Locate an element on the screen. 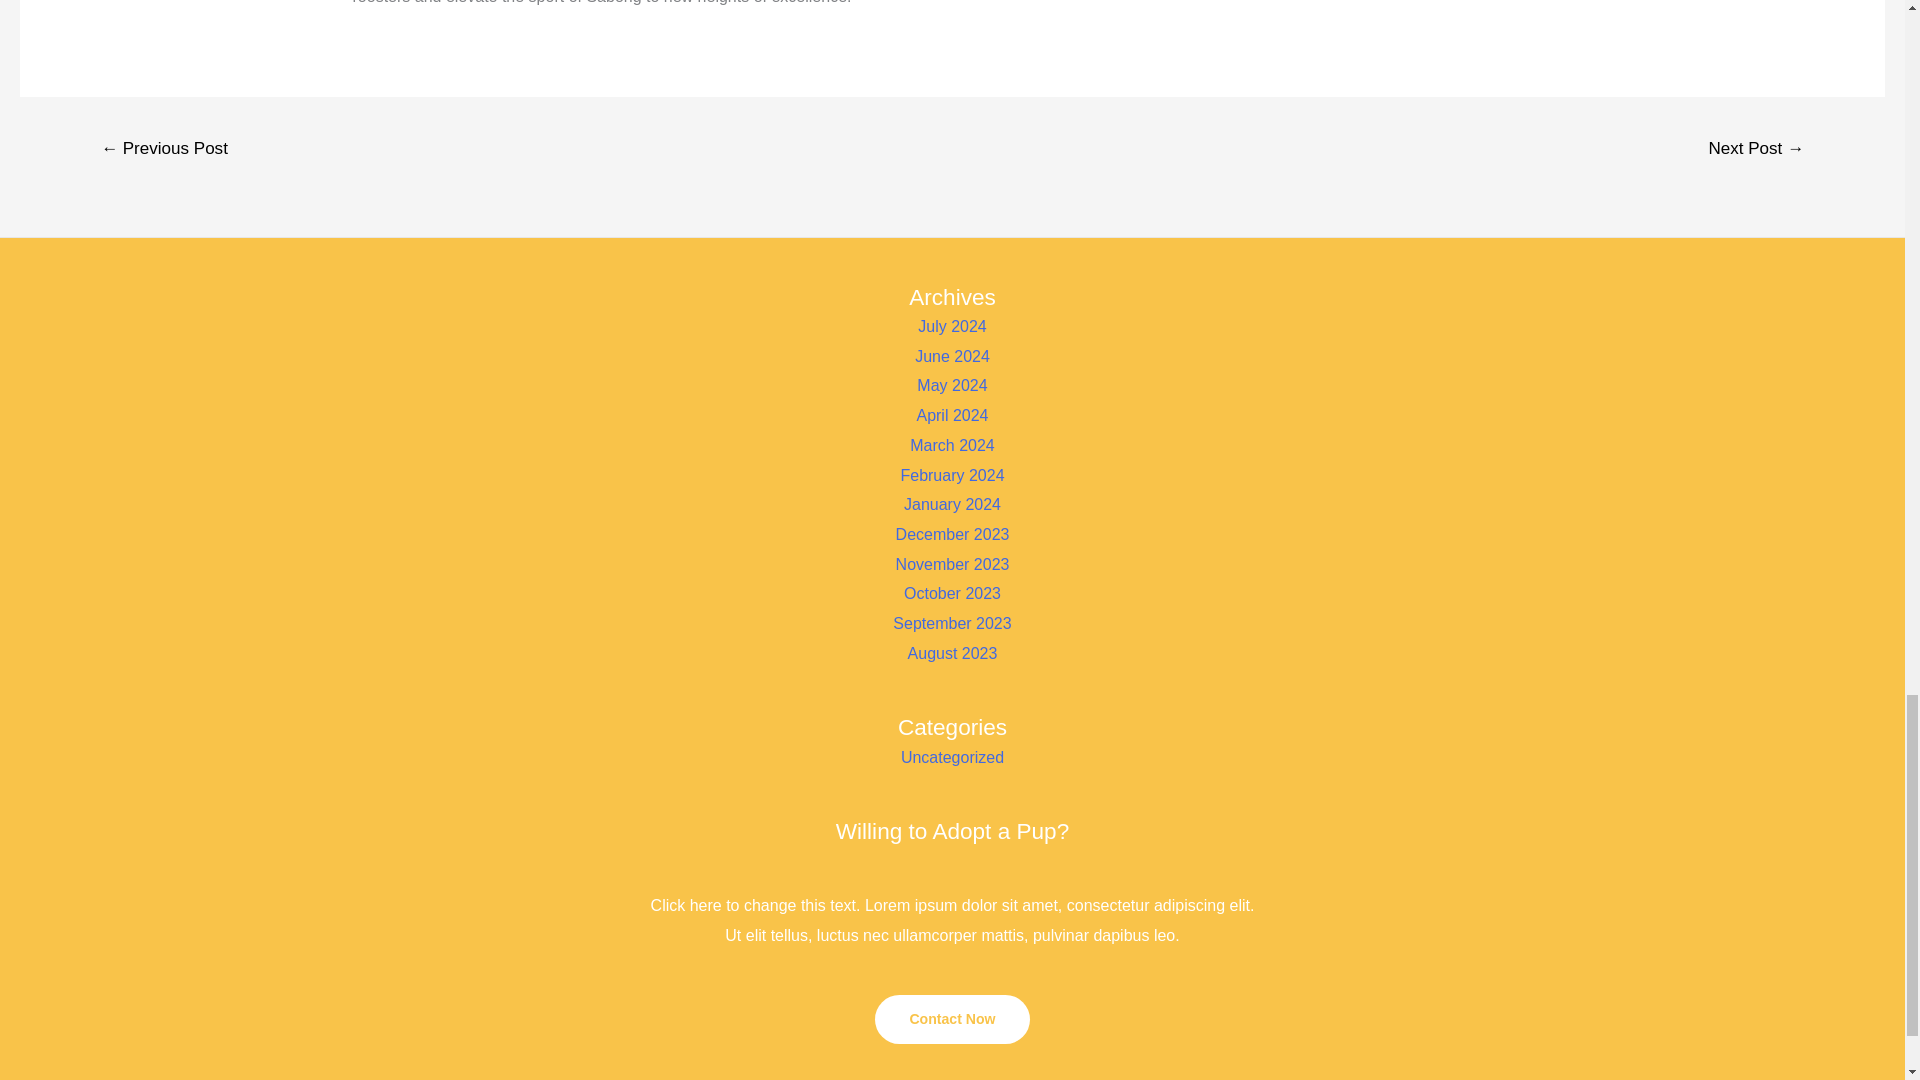 This screenshot has height=1080, width=1920. Uncategorized is located at coordinates (952, 757).